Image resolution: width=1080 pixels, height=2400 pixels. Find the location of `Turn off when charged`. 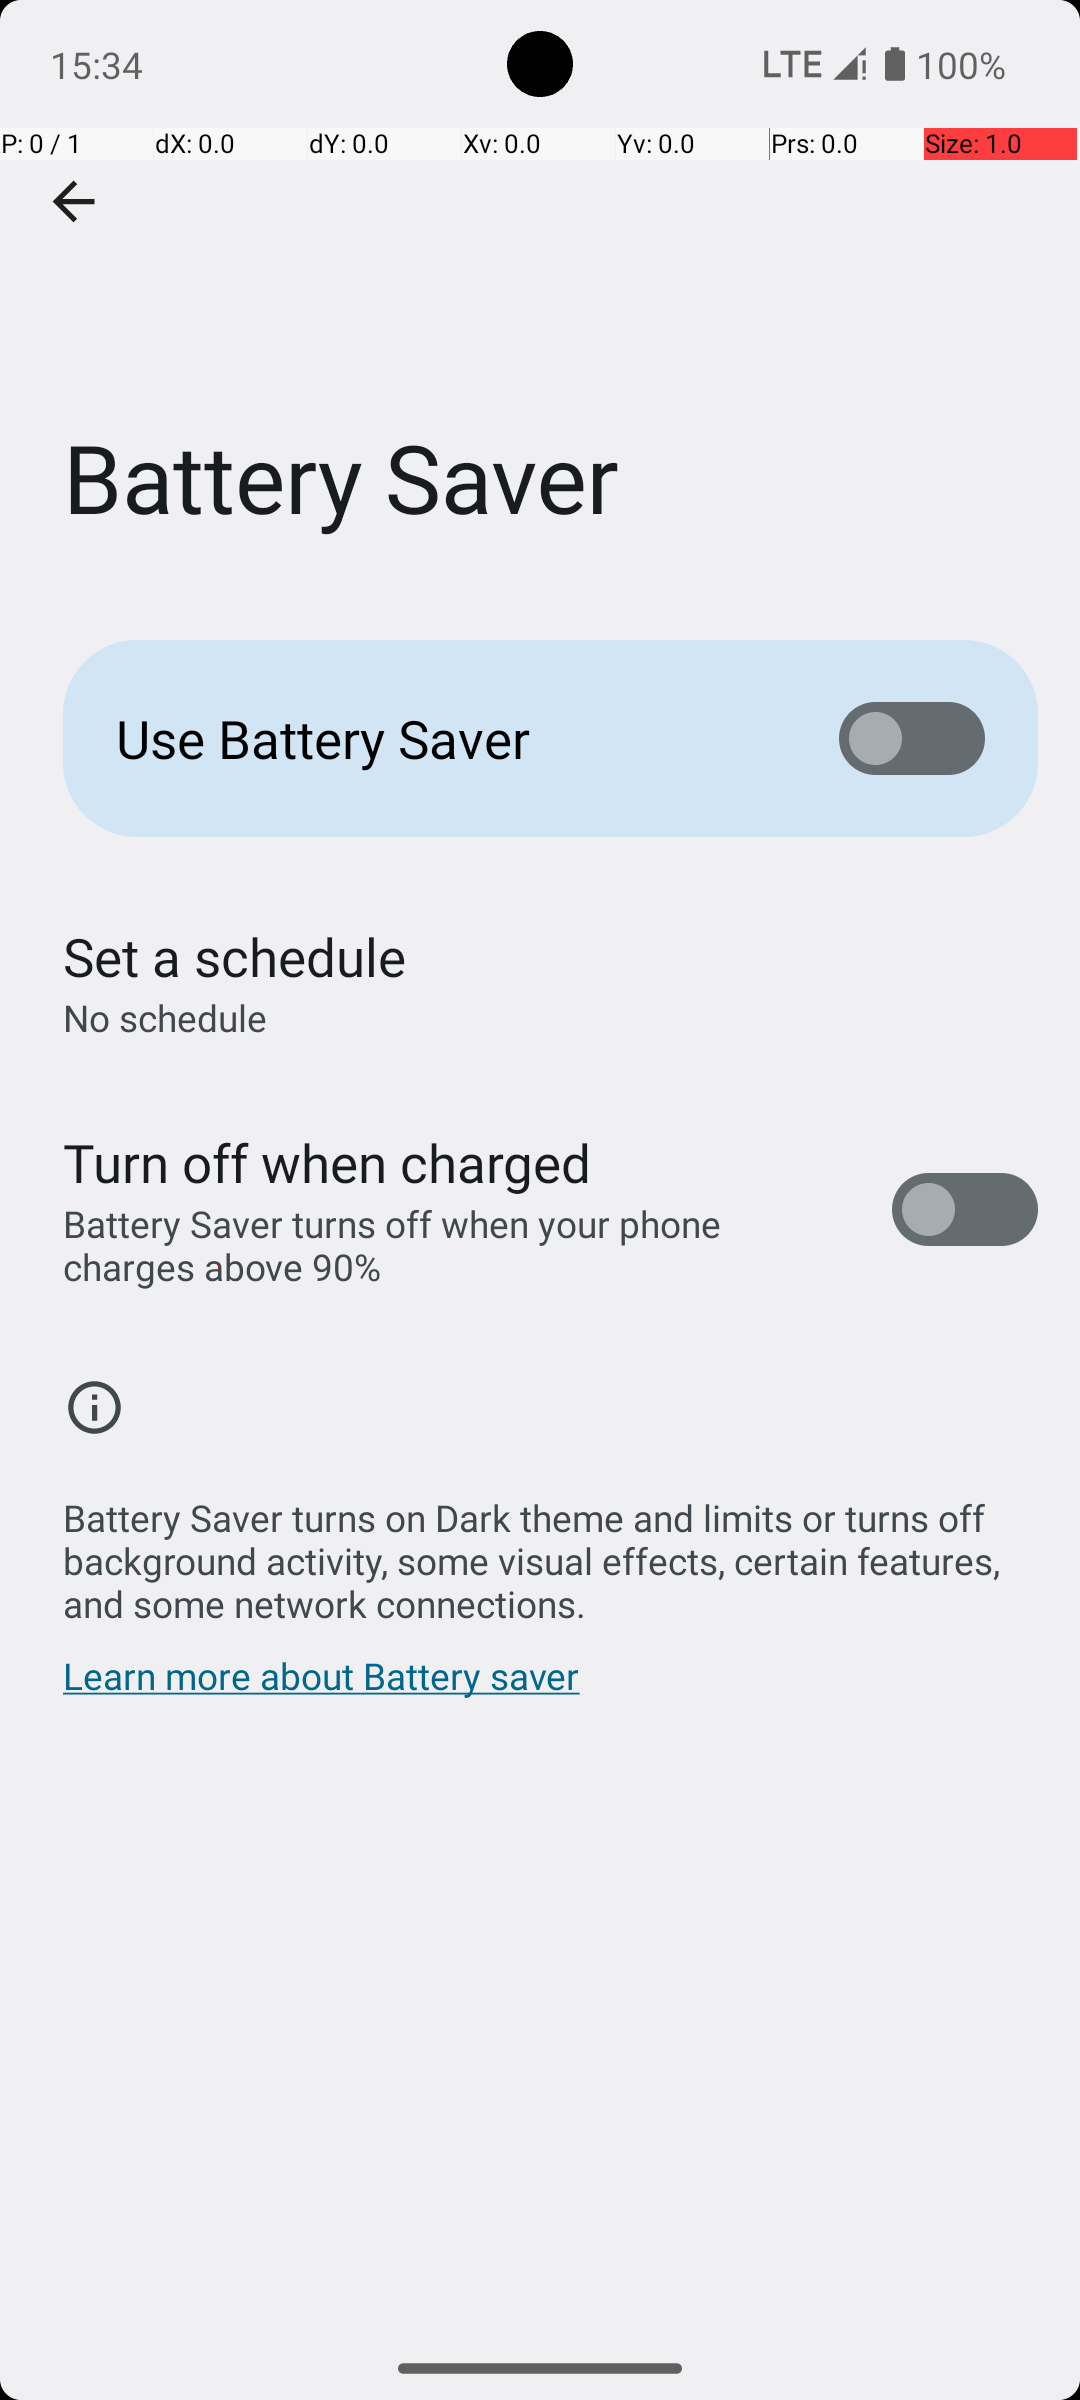

Turn off when charged is located at coordinates (328, 1162).